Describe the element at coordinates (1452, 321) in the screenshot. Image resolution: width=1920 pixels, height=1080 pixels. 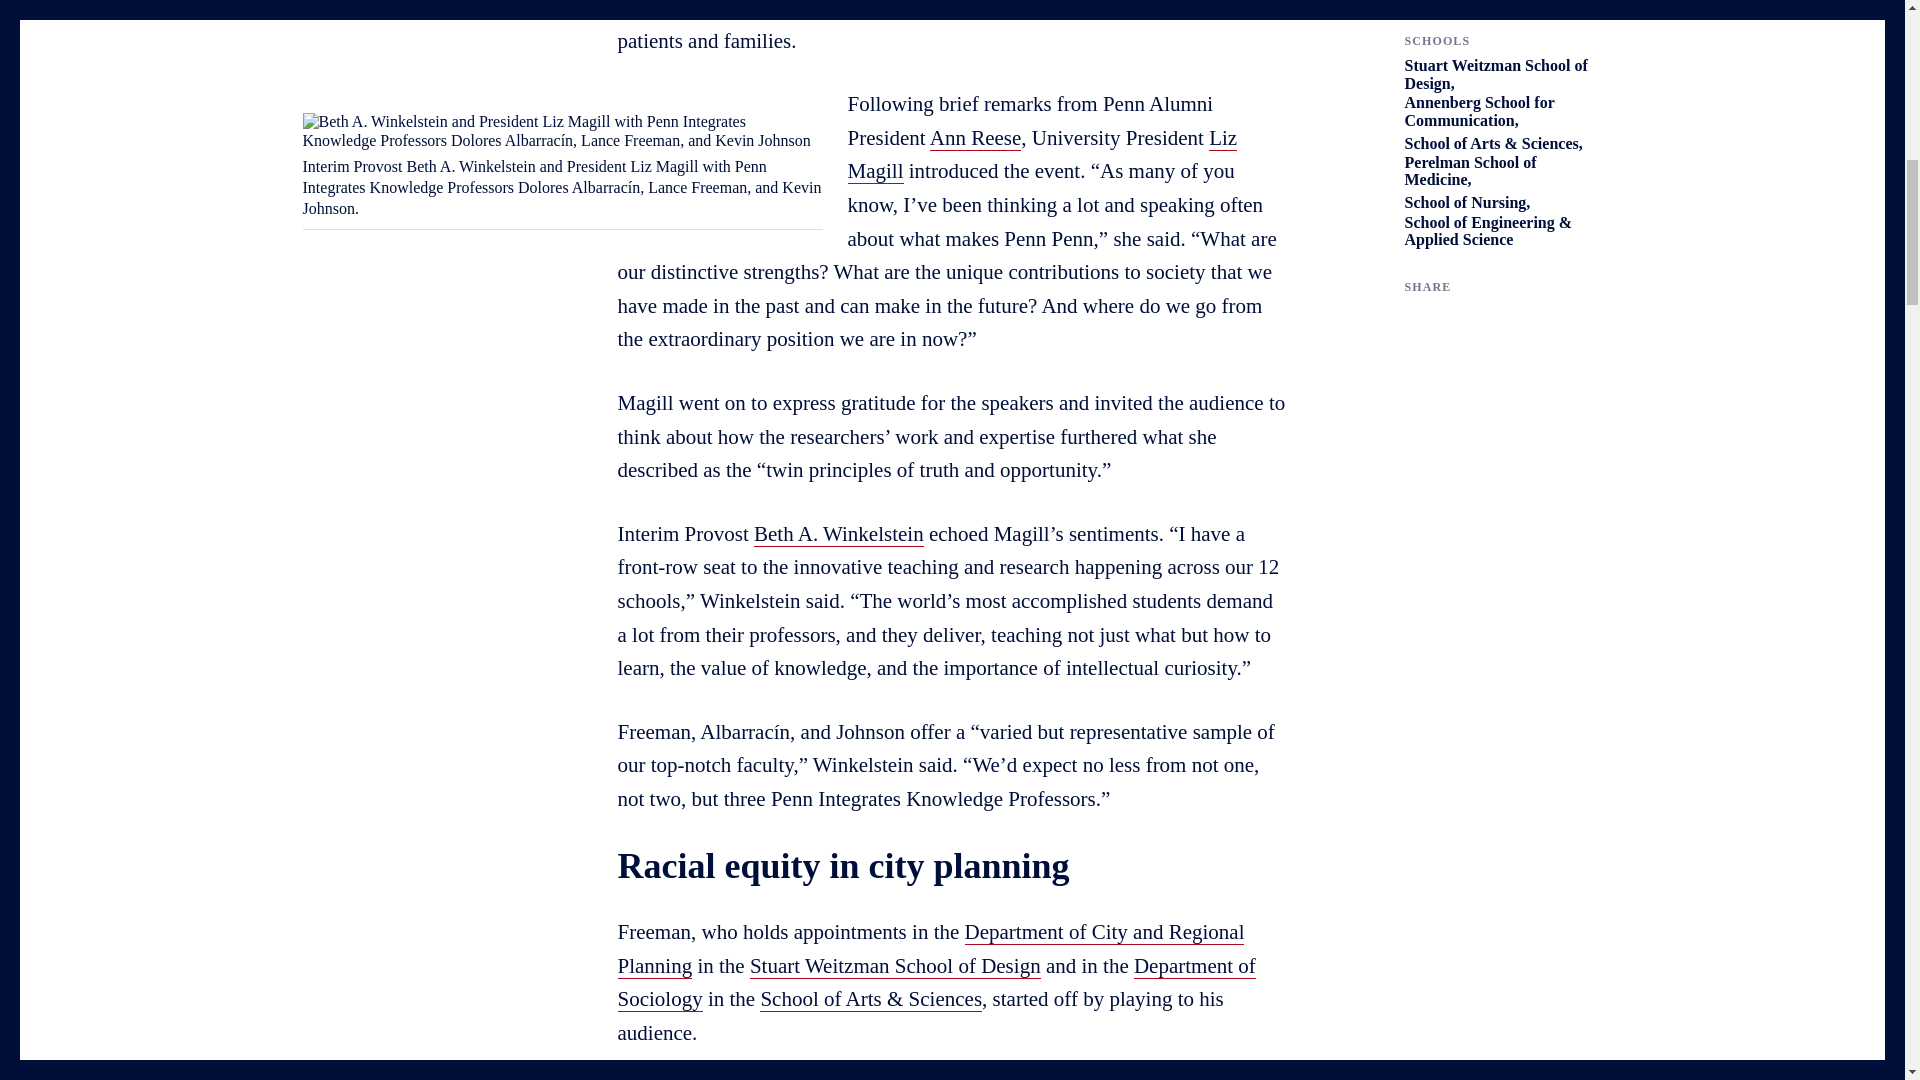
I see `Share - Facebook` at that location.